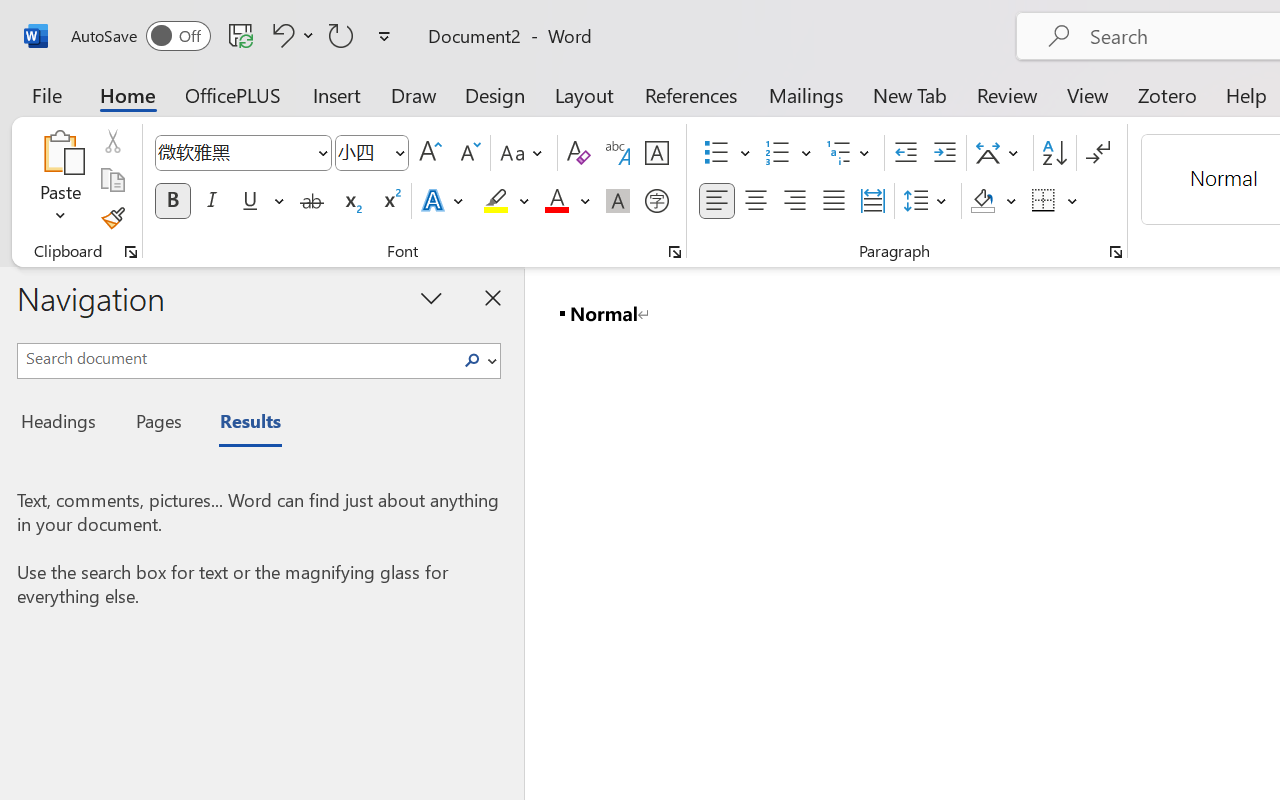 The width and height of the screenshot is (1280, 800). Describe the element at coordinates (850, 153) in the screenshot. I see `Multilevel List` at that location.